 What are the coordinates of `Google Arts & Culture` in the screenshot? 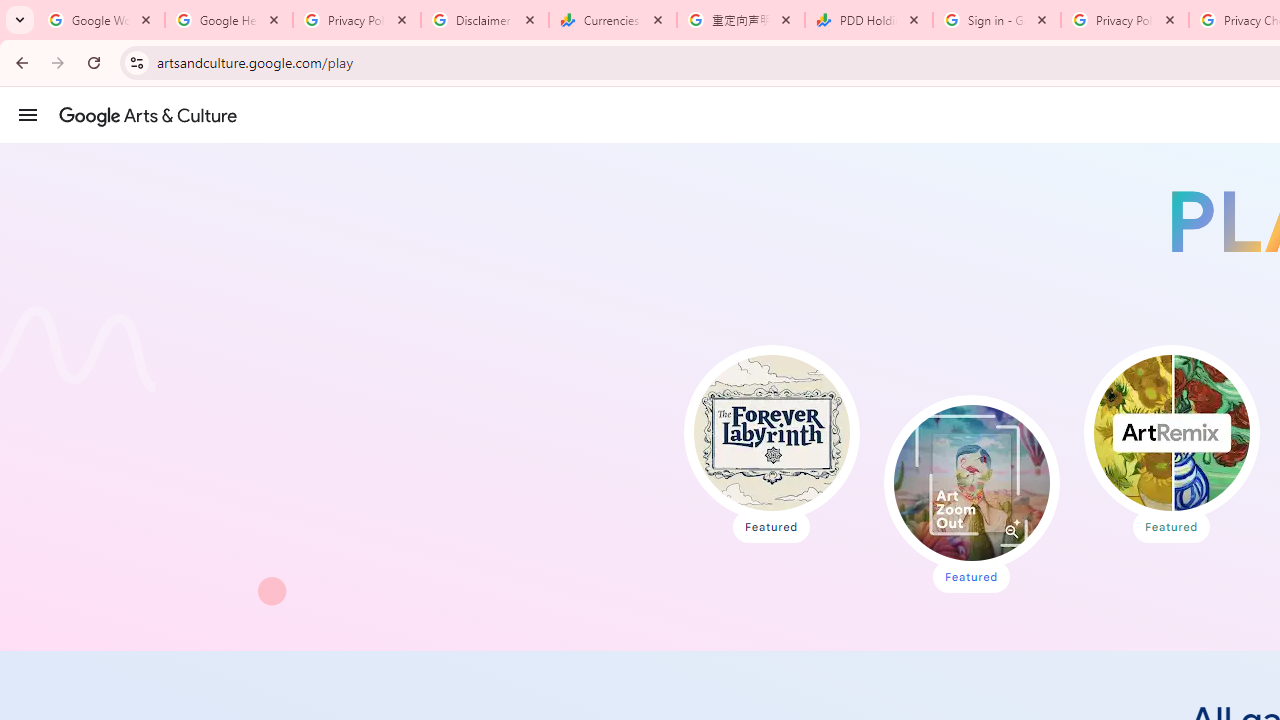 It's located at (148, 115).